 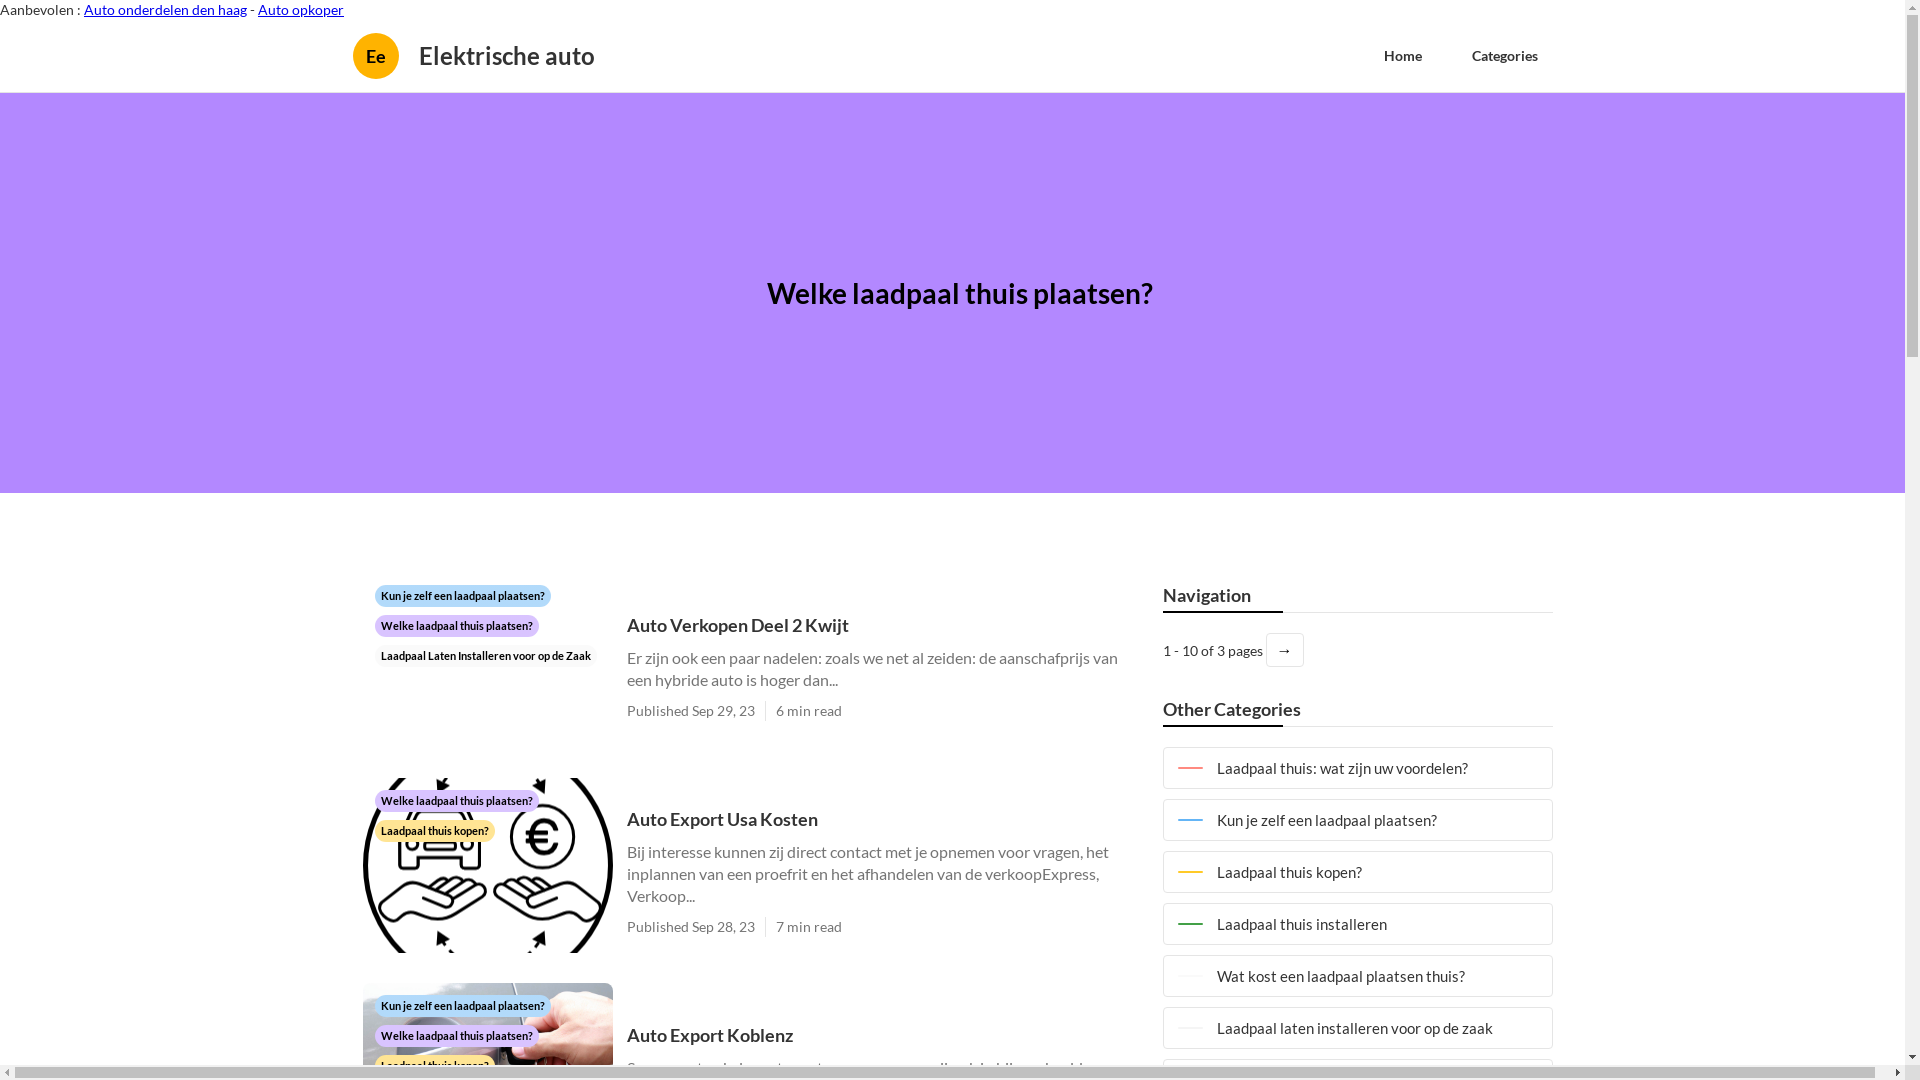 What do you see at coordinates (1357, 768) in the screenshot?
I see `Laadpaal thuis: wat zijn uw voordelen?` at bounding box center [1357, 768].